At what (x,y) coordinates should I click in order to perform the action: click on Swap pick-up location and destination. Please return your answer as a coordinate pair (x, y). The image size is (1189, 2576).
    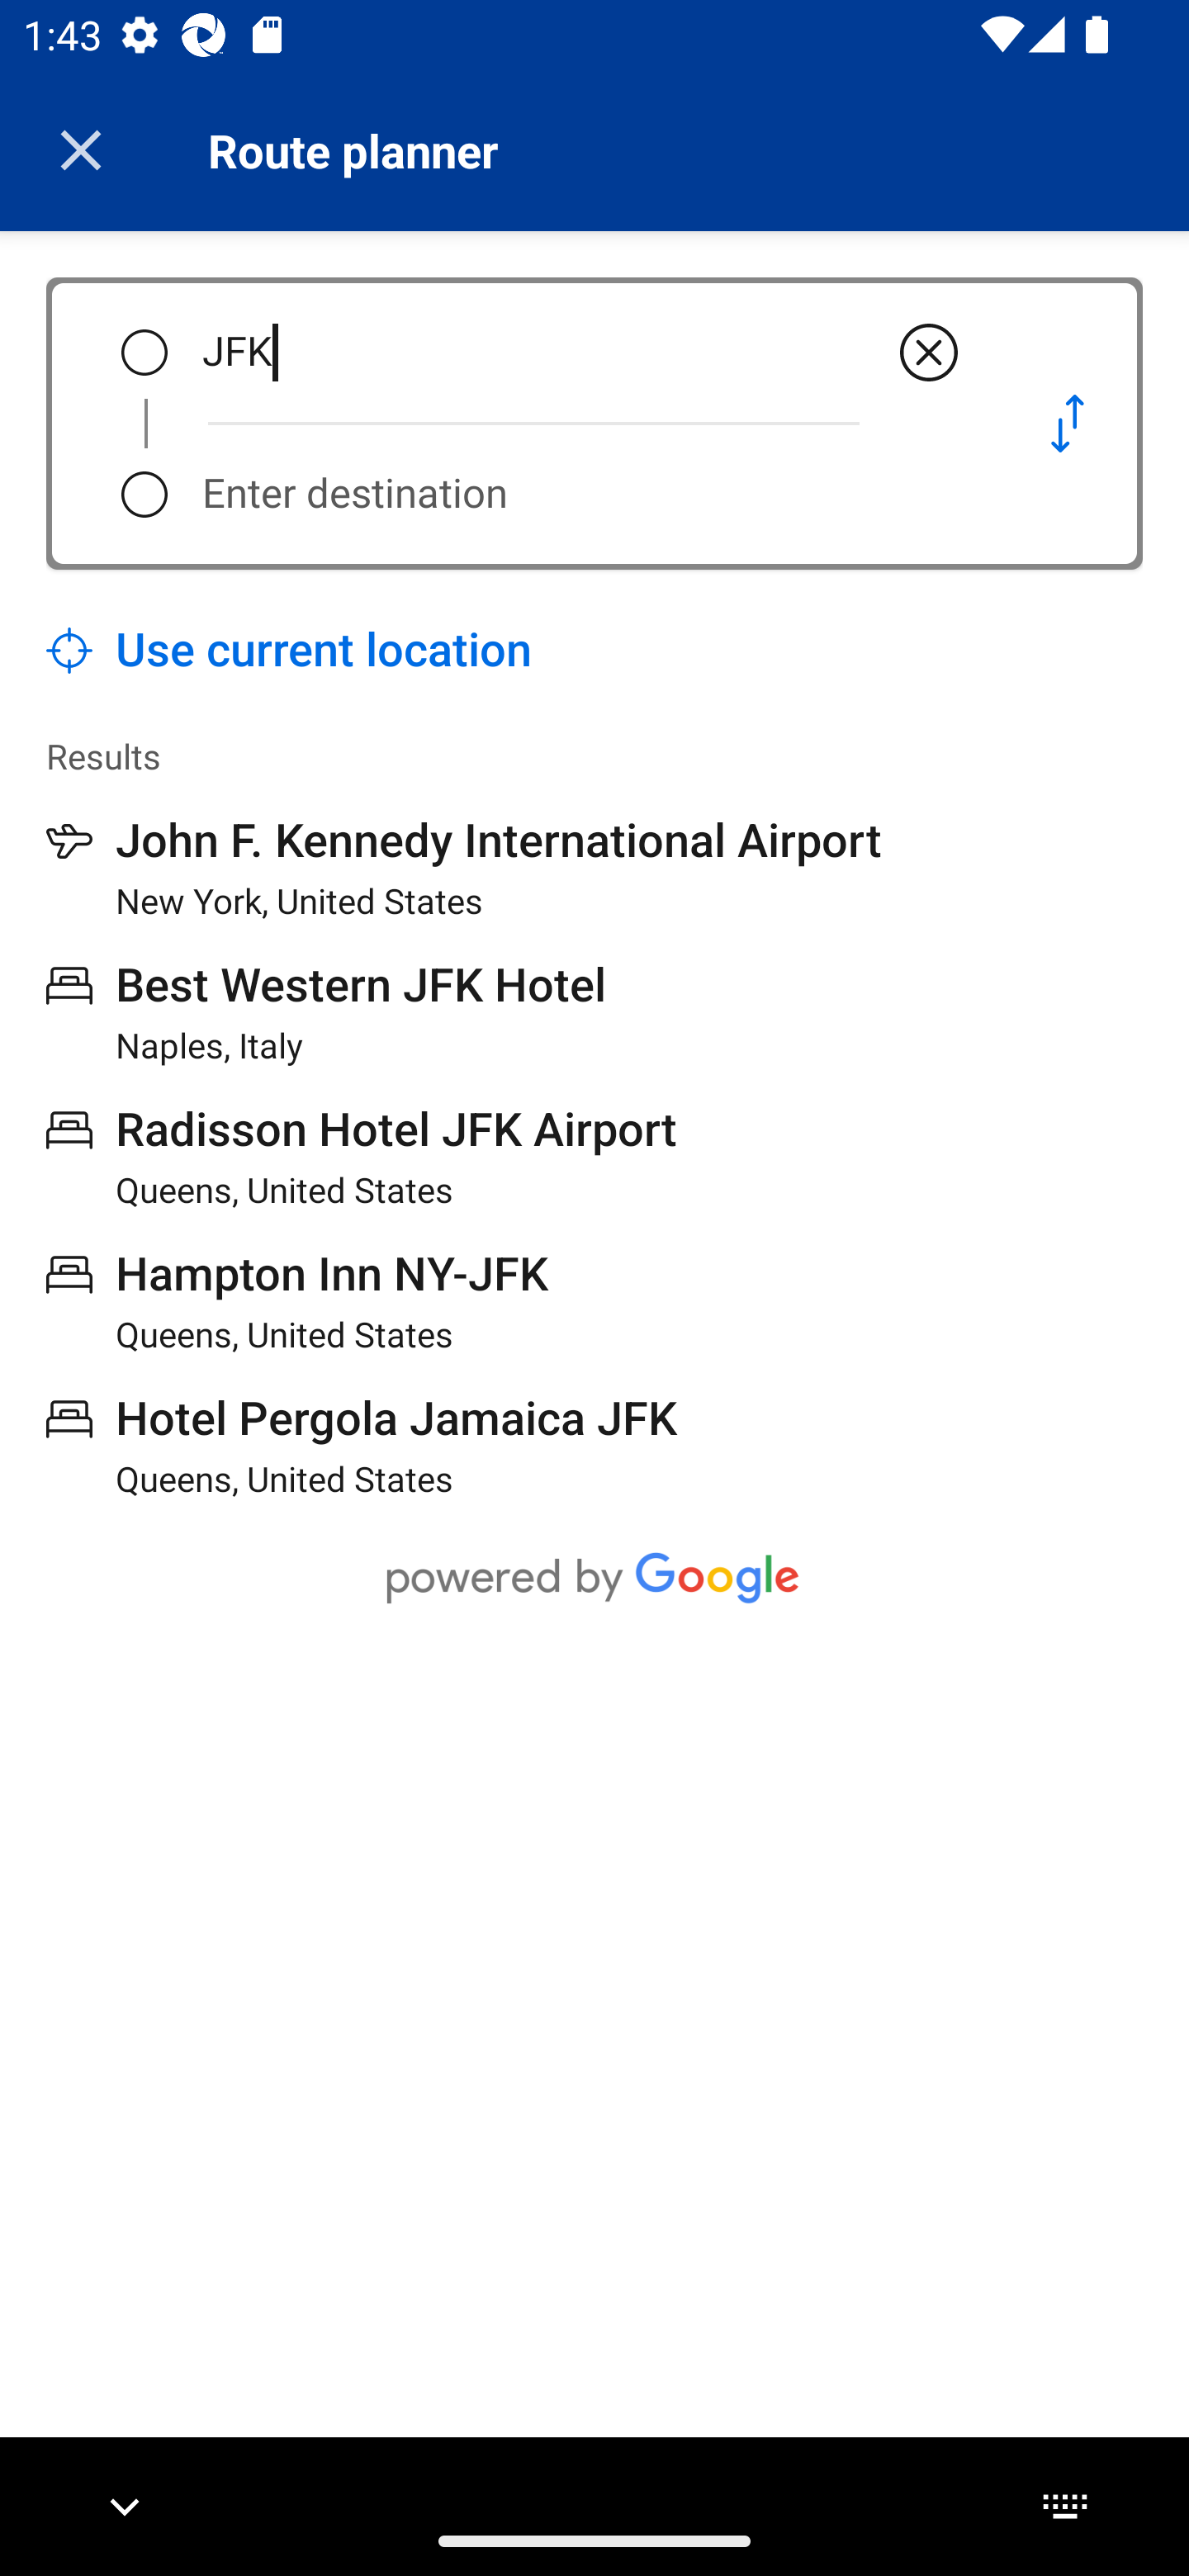
    Looking at the image, I should click on (1067, 423).